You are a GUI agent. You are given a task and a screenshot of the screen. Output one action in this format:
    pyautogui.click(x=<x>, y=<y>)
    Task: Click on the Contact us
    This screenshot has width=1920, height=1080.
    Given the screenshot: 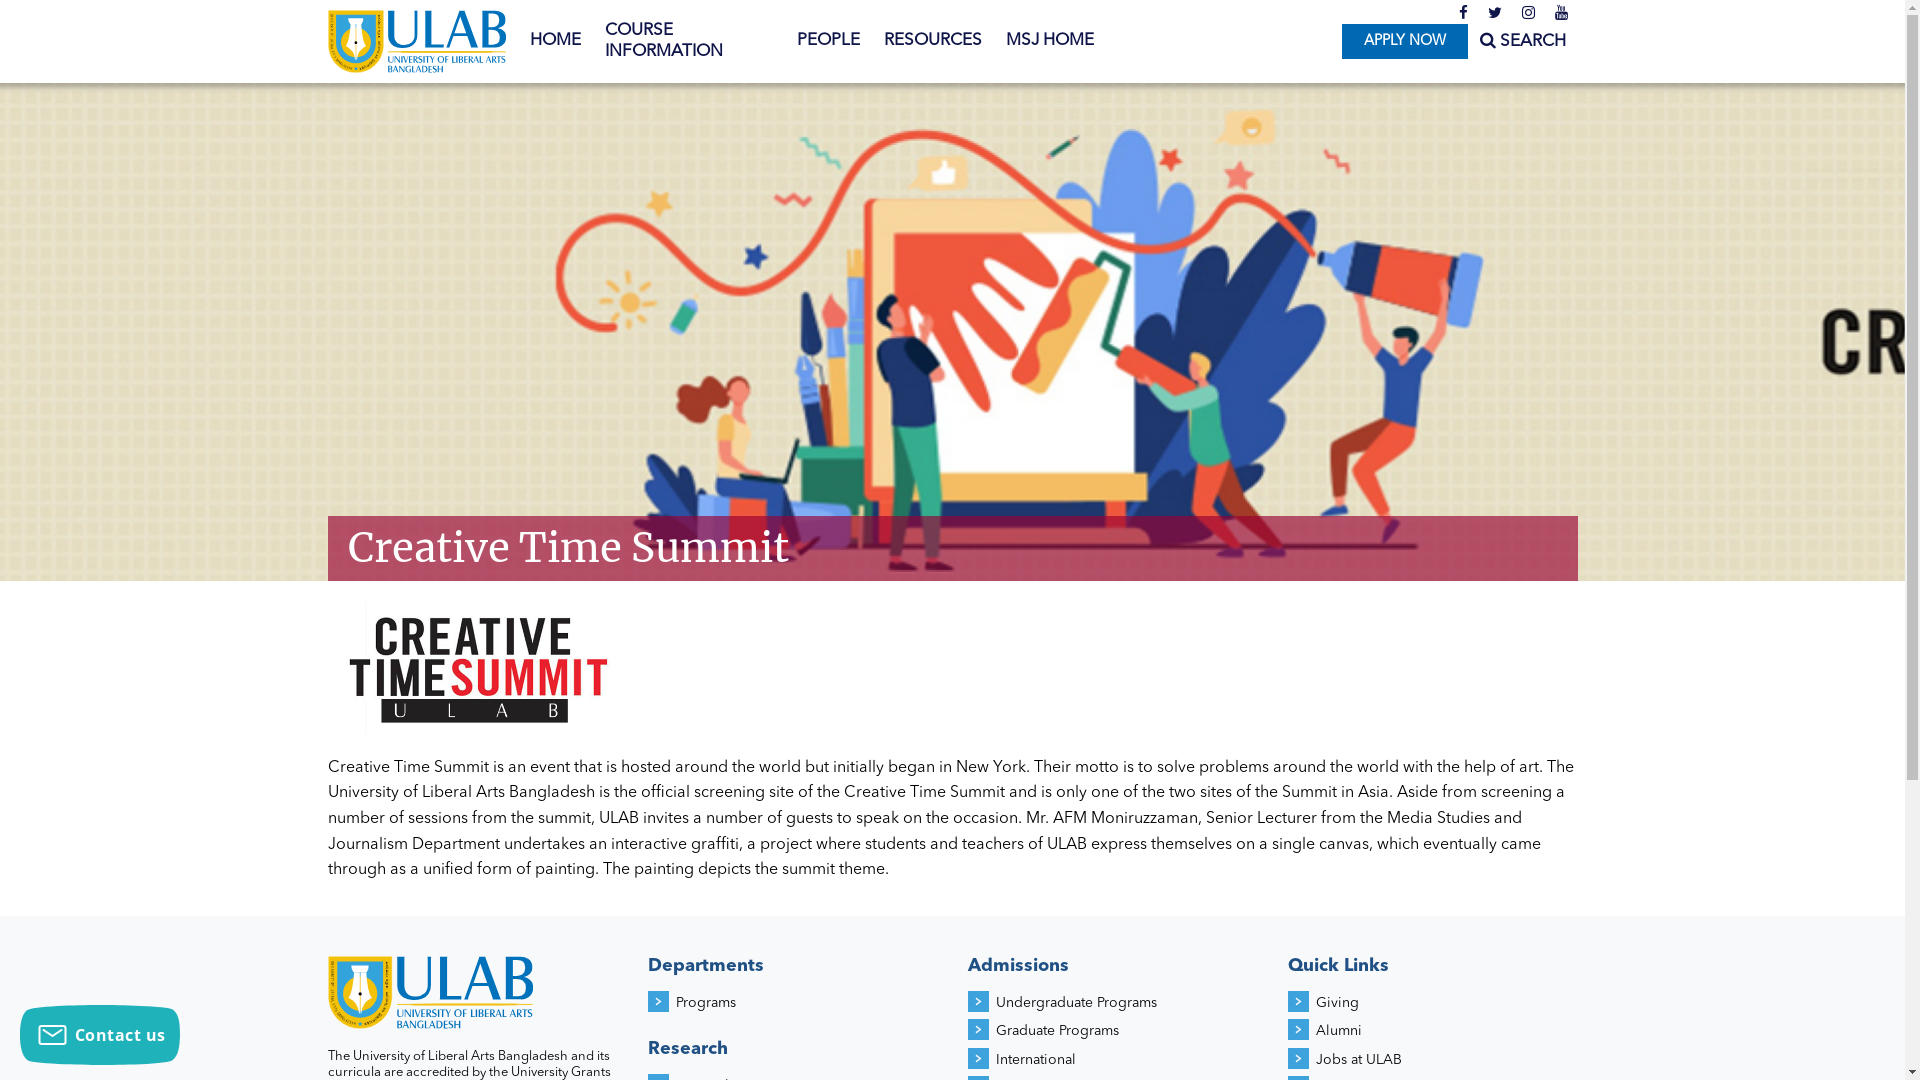 What is the action you would take?
    pyautogui.click(x=100, y=1035)
    